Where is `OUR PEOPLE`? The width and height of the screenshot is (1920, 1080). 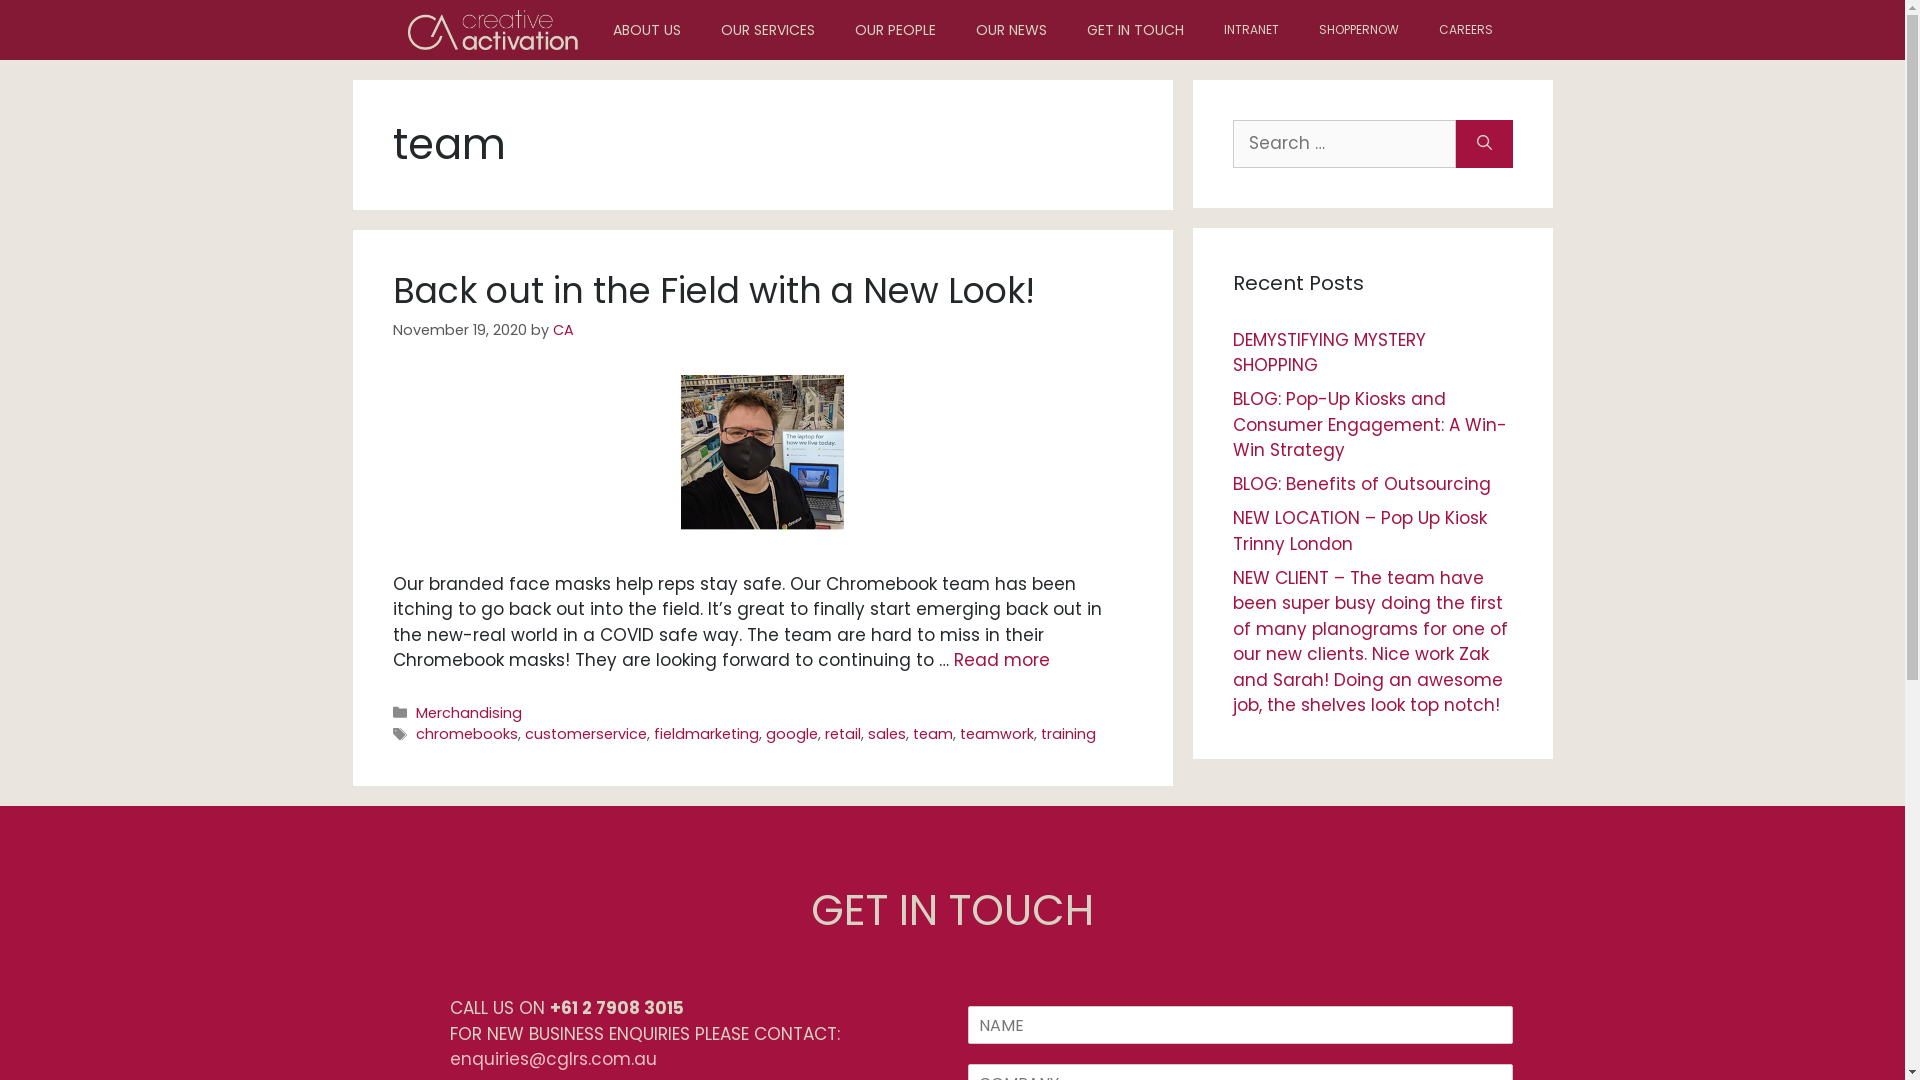 OUR PEOPLE is located at coordinates (894, 30).